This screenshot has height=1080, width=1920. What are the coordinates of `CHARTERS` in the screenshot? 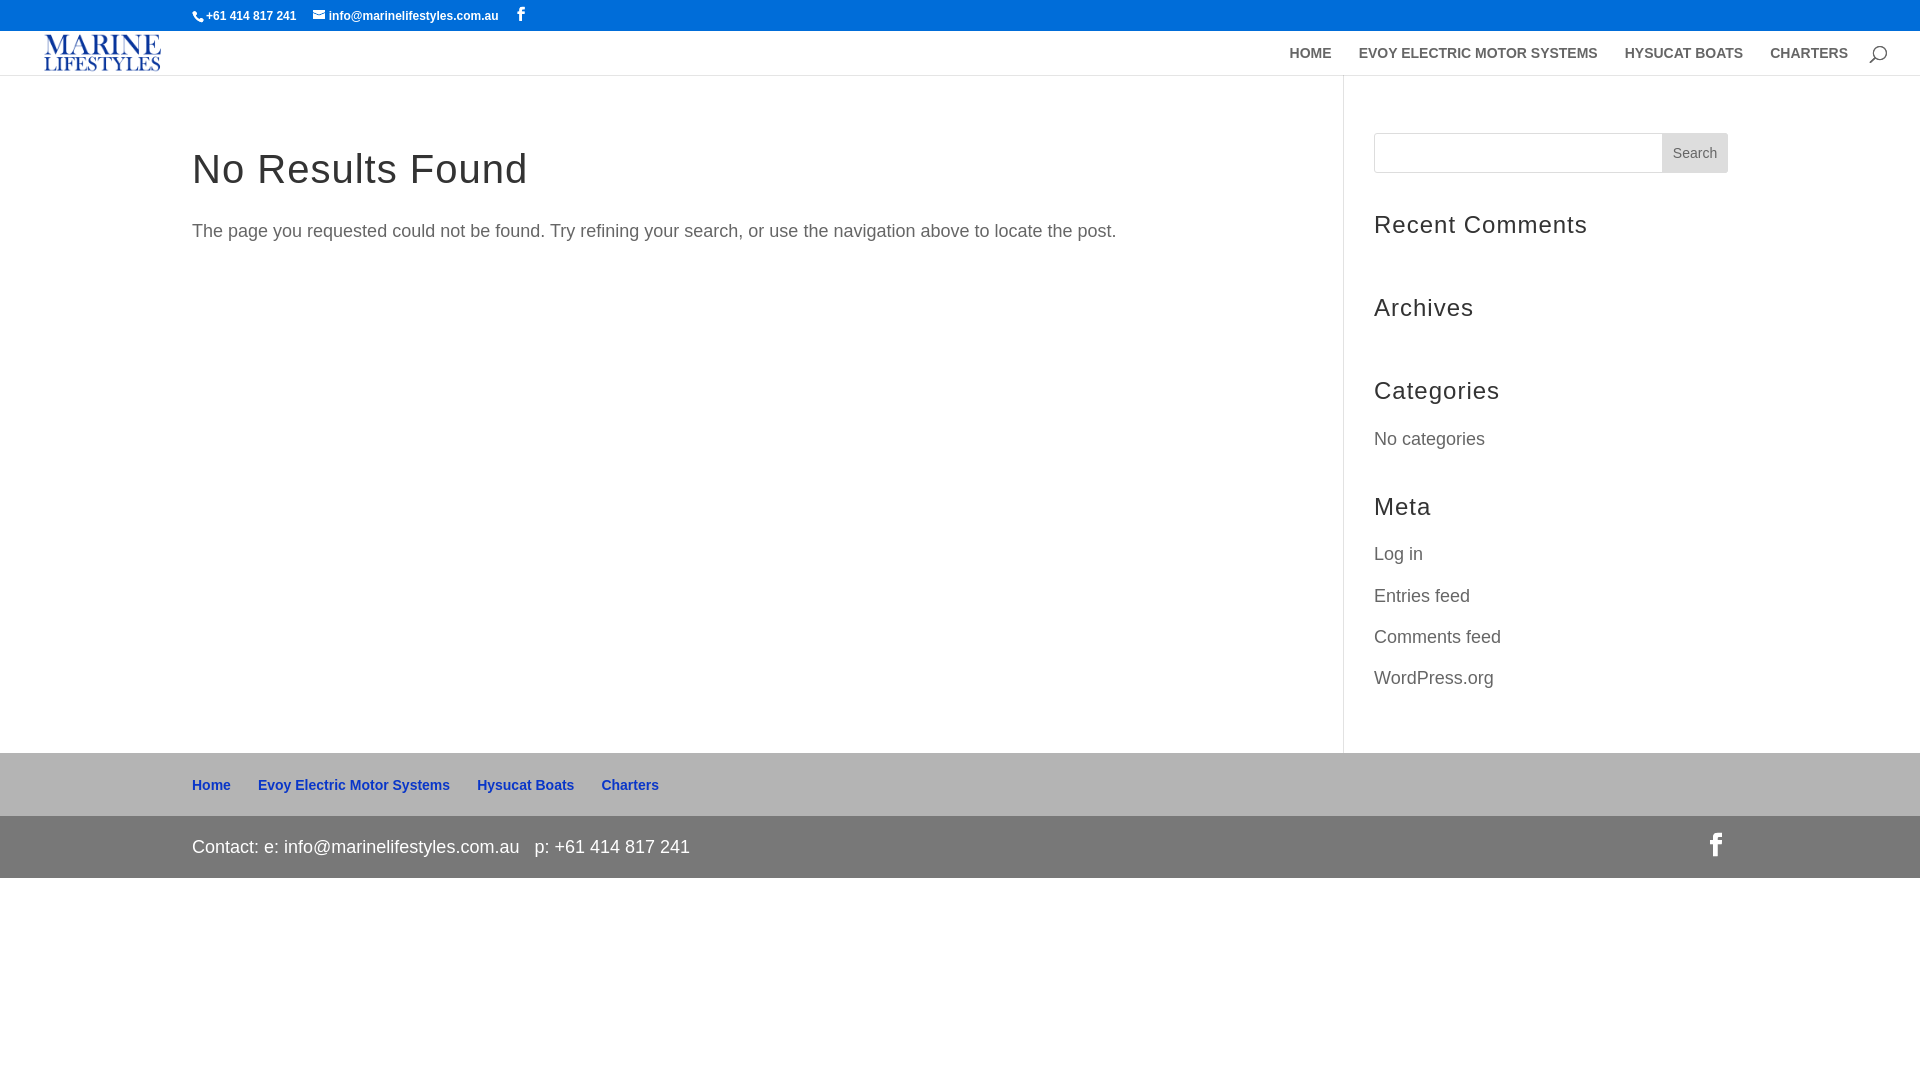 It's located at (1809, 60).